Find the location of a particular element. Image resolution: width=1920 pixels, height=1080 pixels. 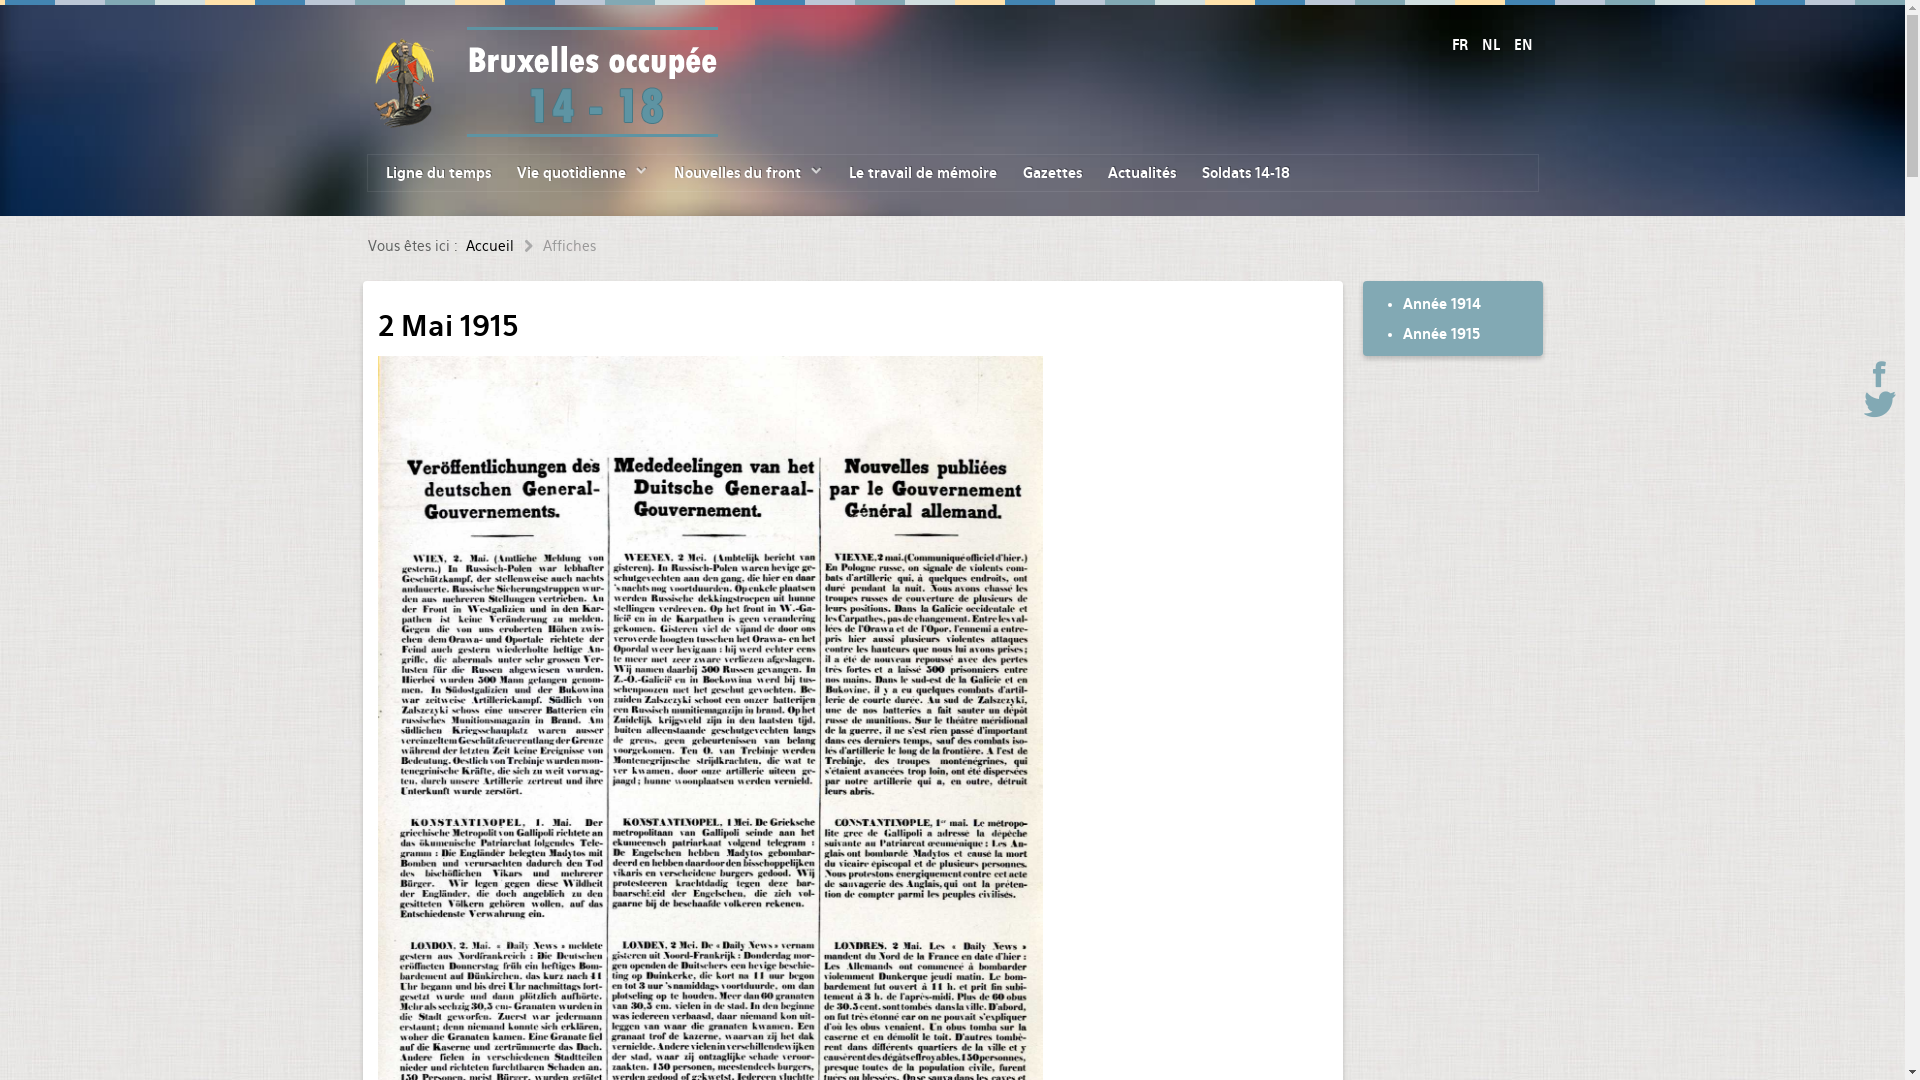

NL is located at coordinates (1493, 45).